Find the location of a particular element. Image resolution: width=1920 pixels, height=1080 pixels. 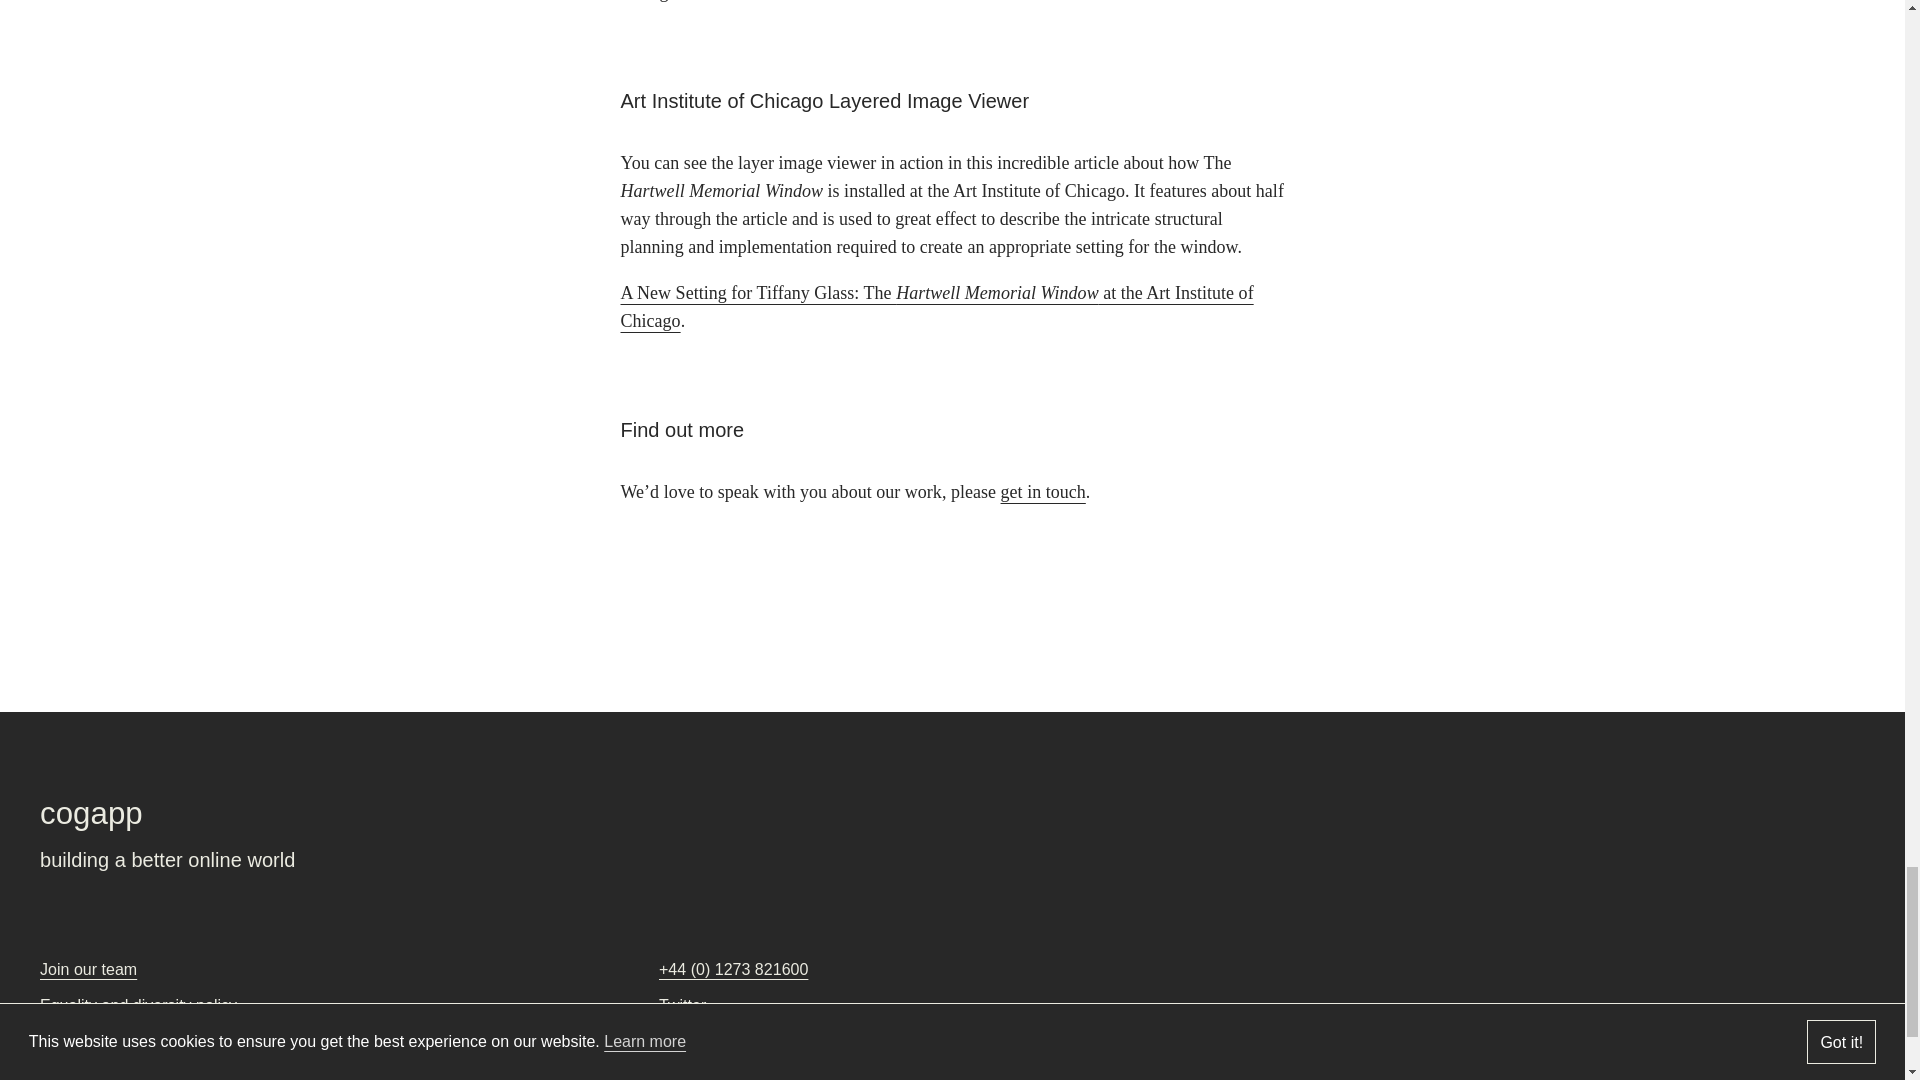

Join our team is located at coordinates (88, 970).